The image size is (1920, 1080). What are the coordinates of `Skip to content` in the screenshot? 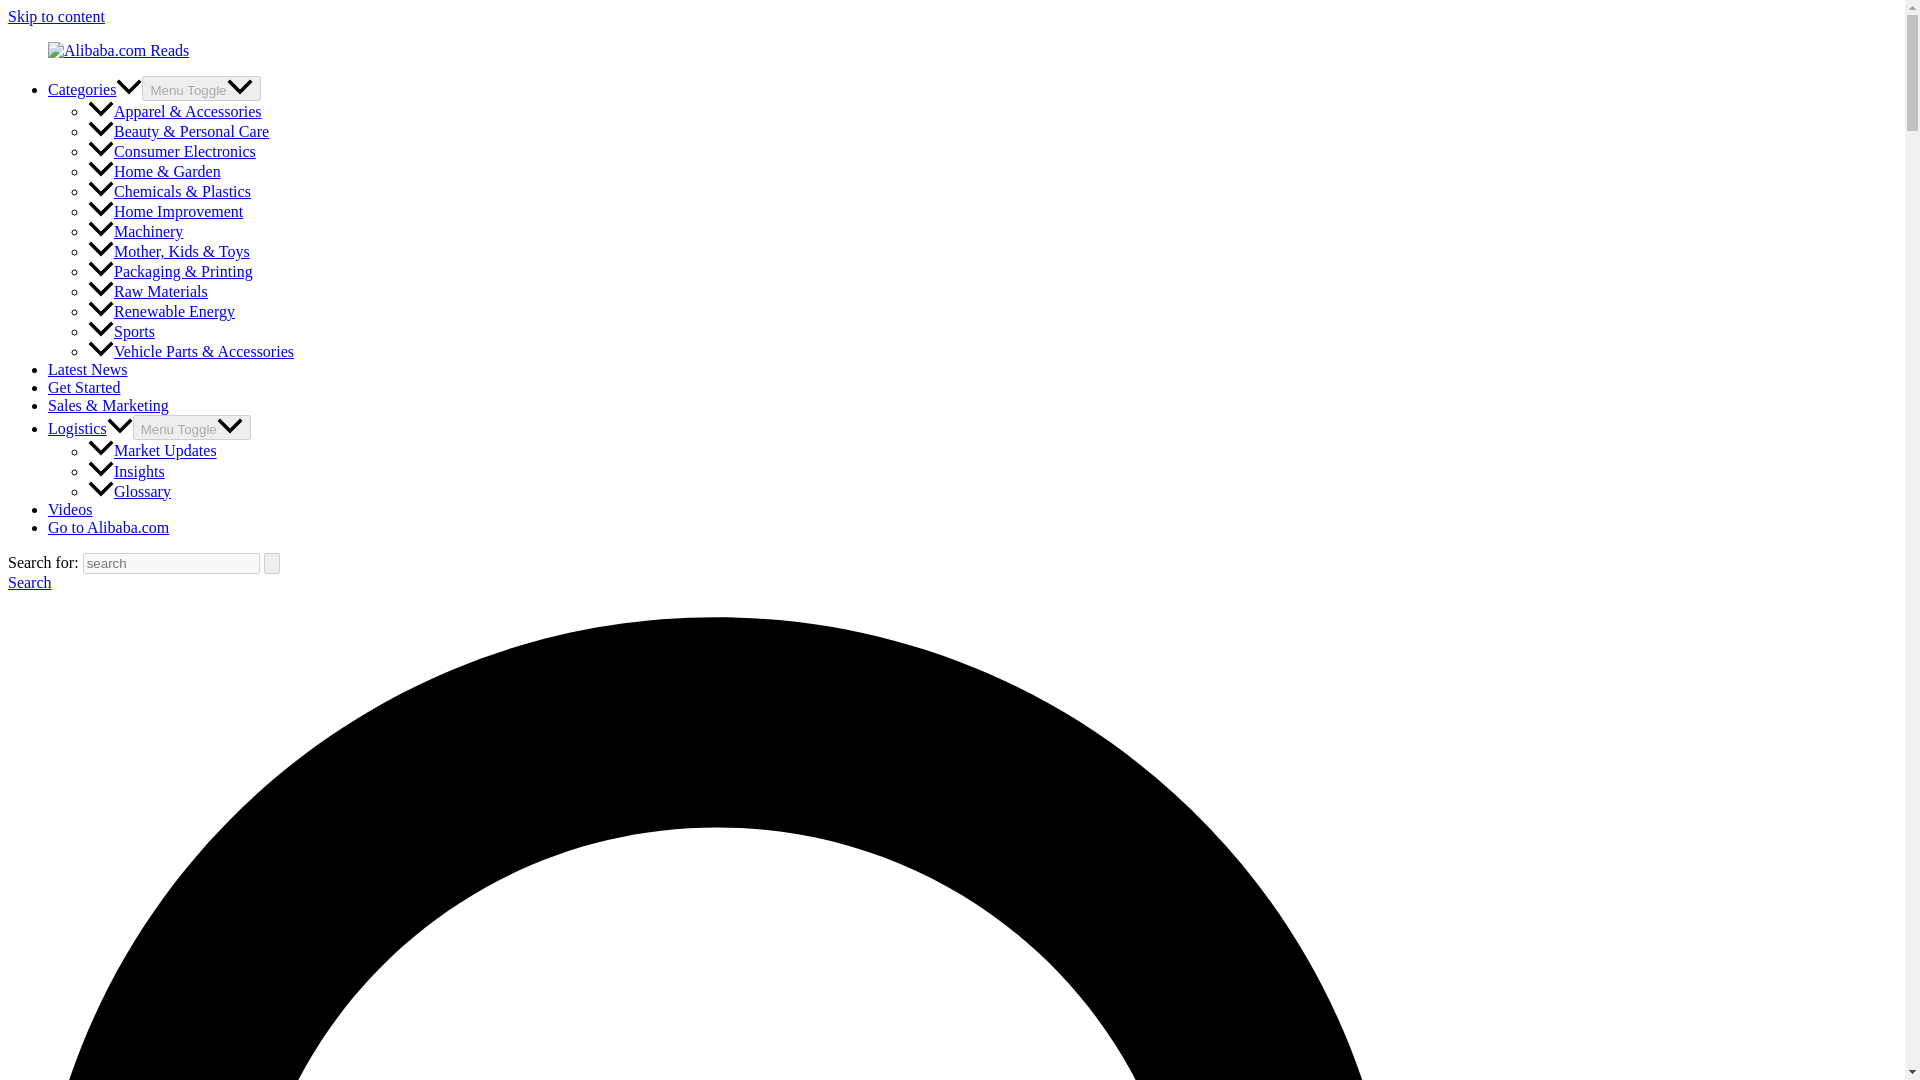 It's located at (56, 16).